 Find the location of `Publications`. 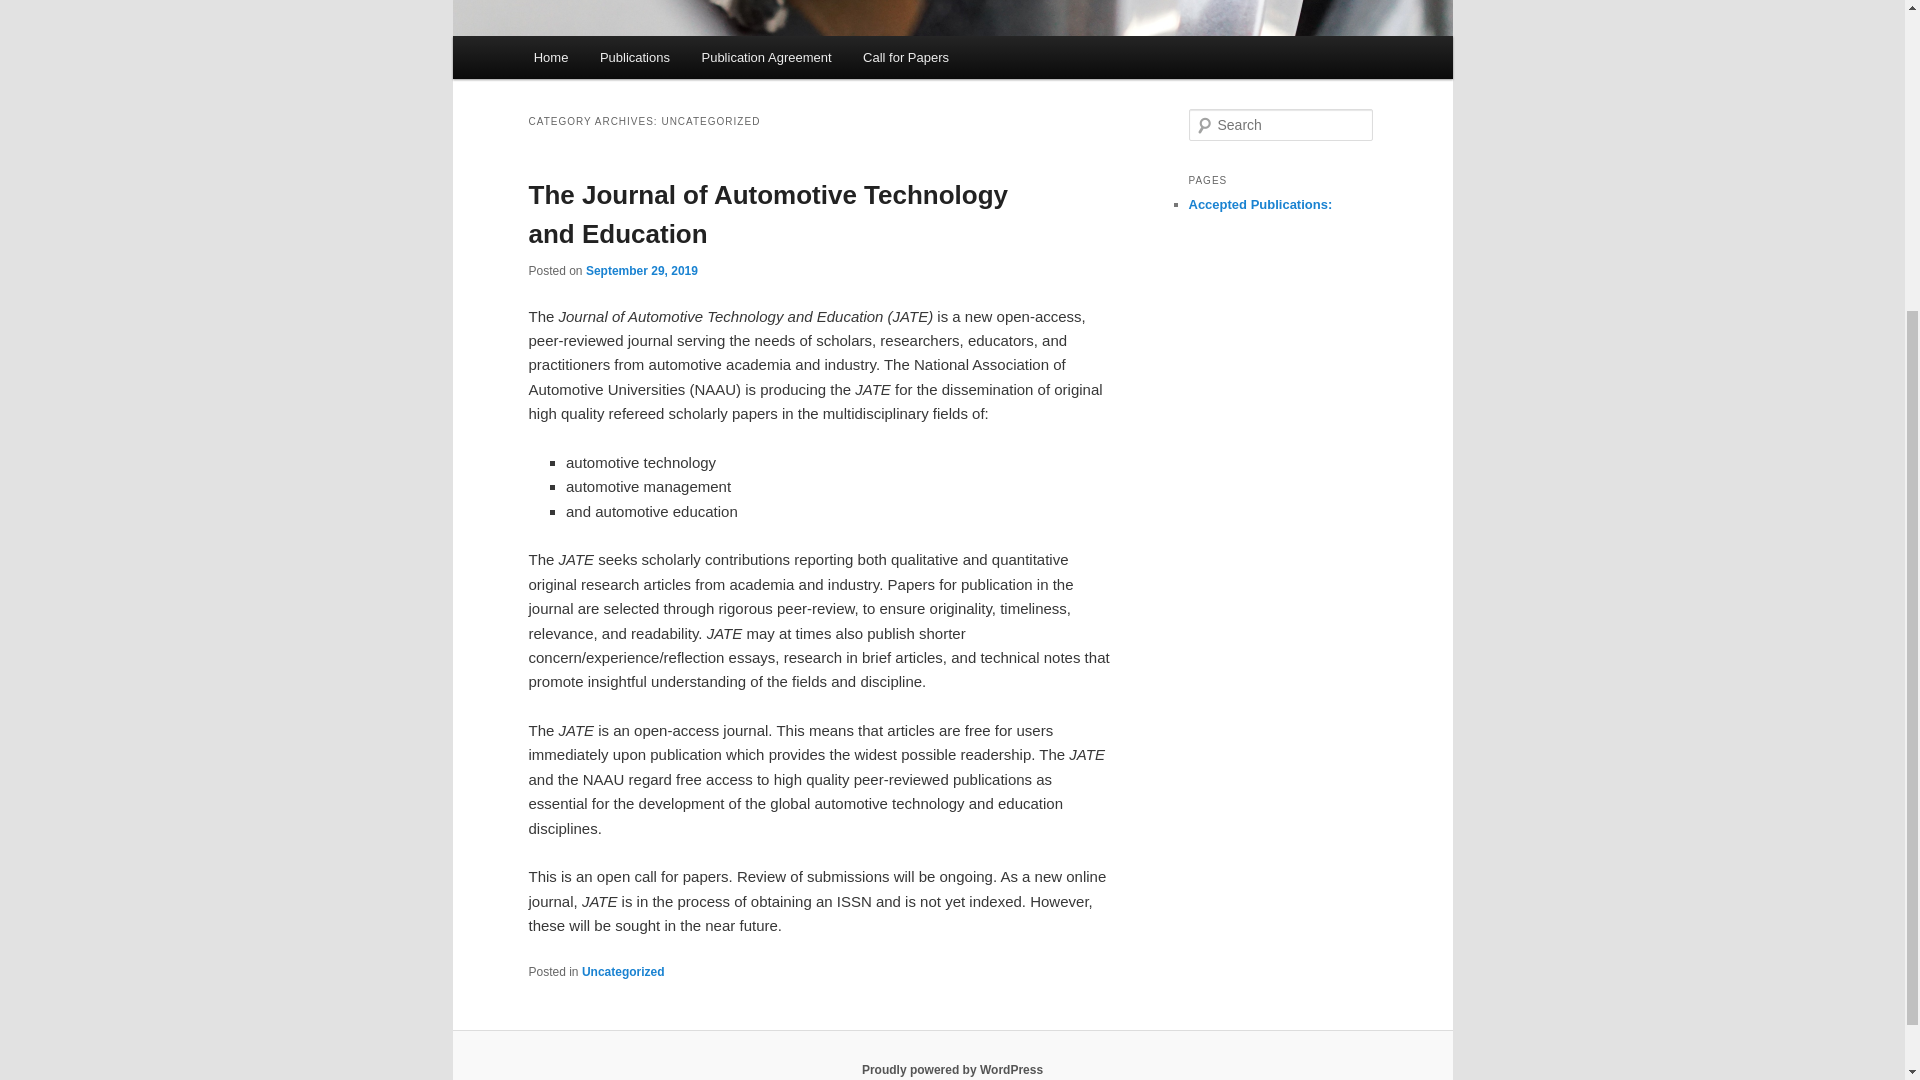

Publications is located at coordinates (634, 56).